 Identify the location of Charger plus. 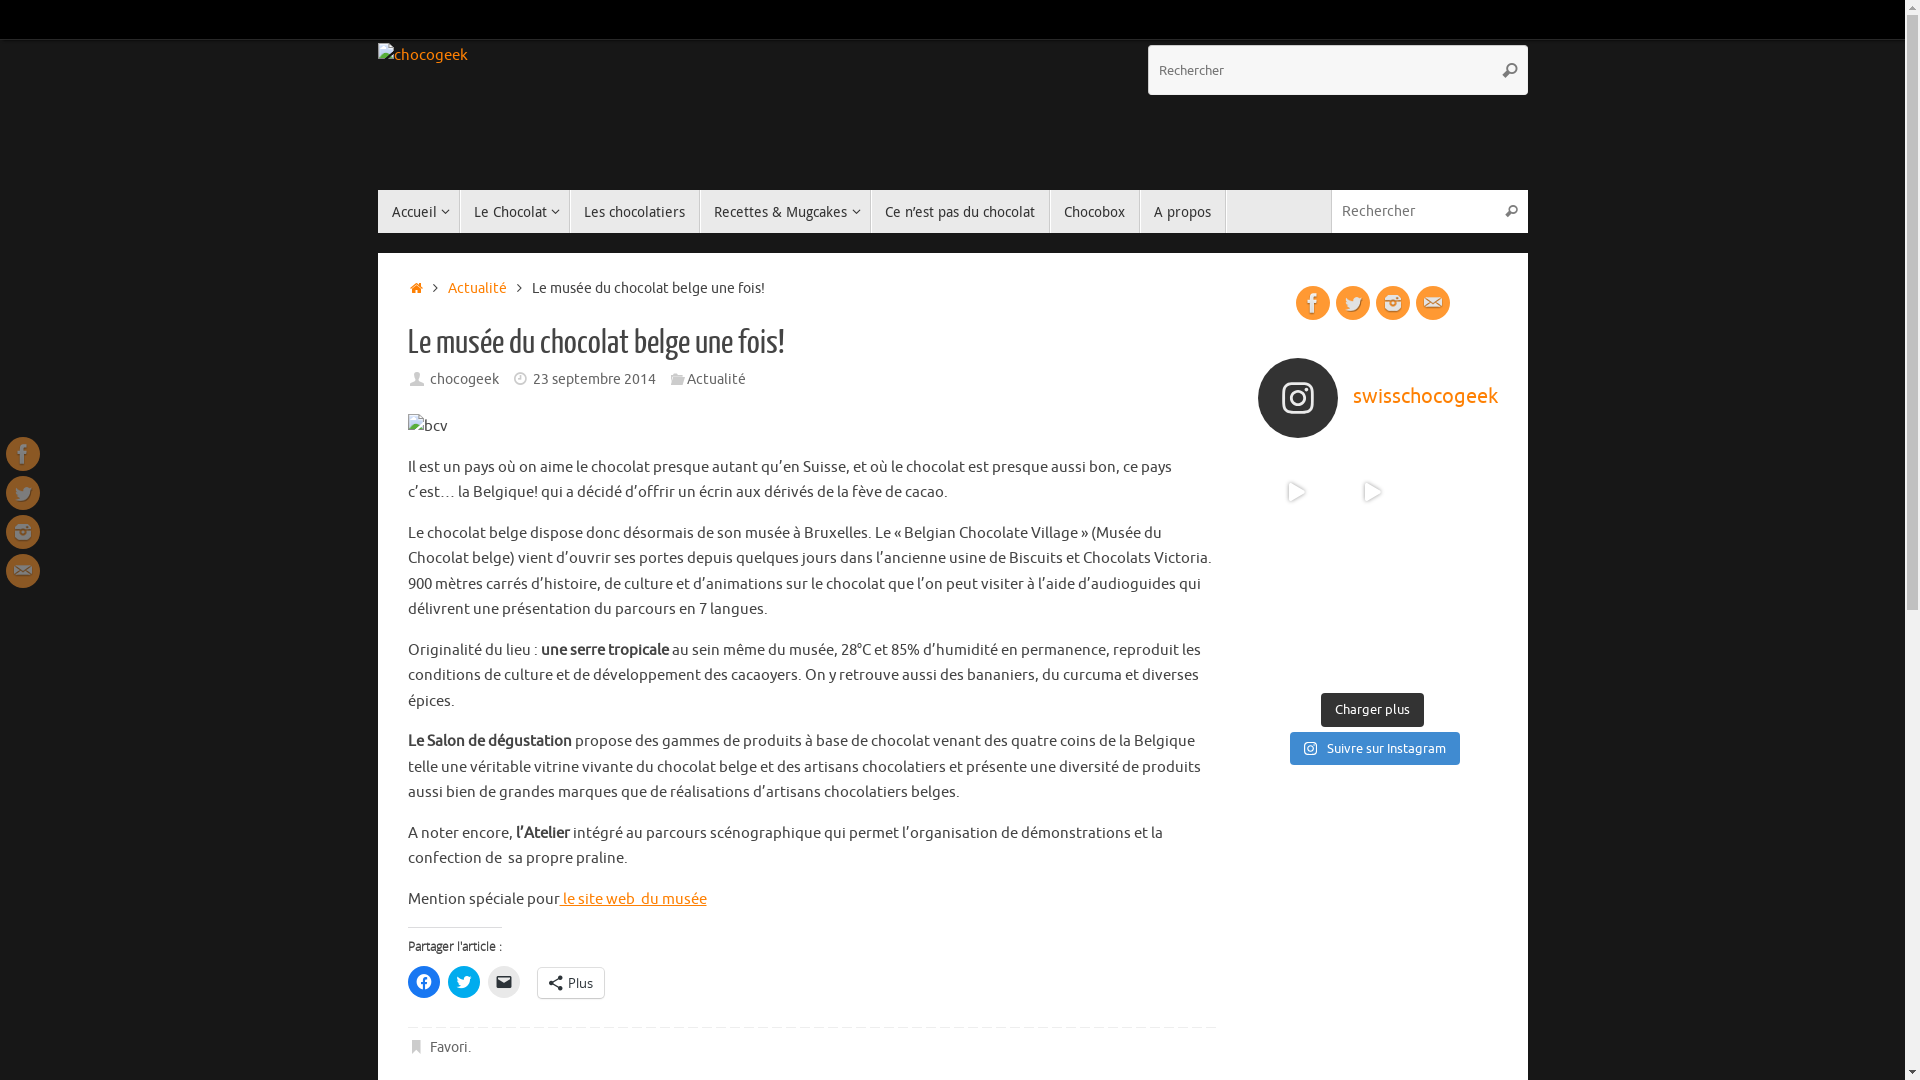
(1372, 710).